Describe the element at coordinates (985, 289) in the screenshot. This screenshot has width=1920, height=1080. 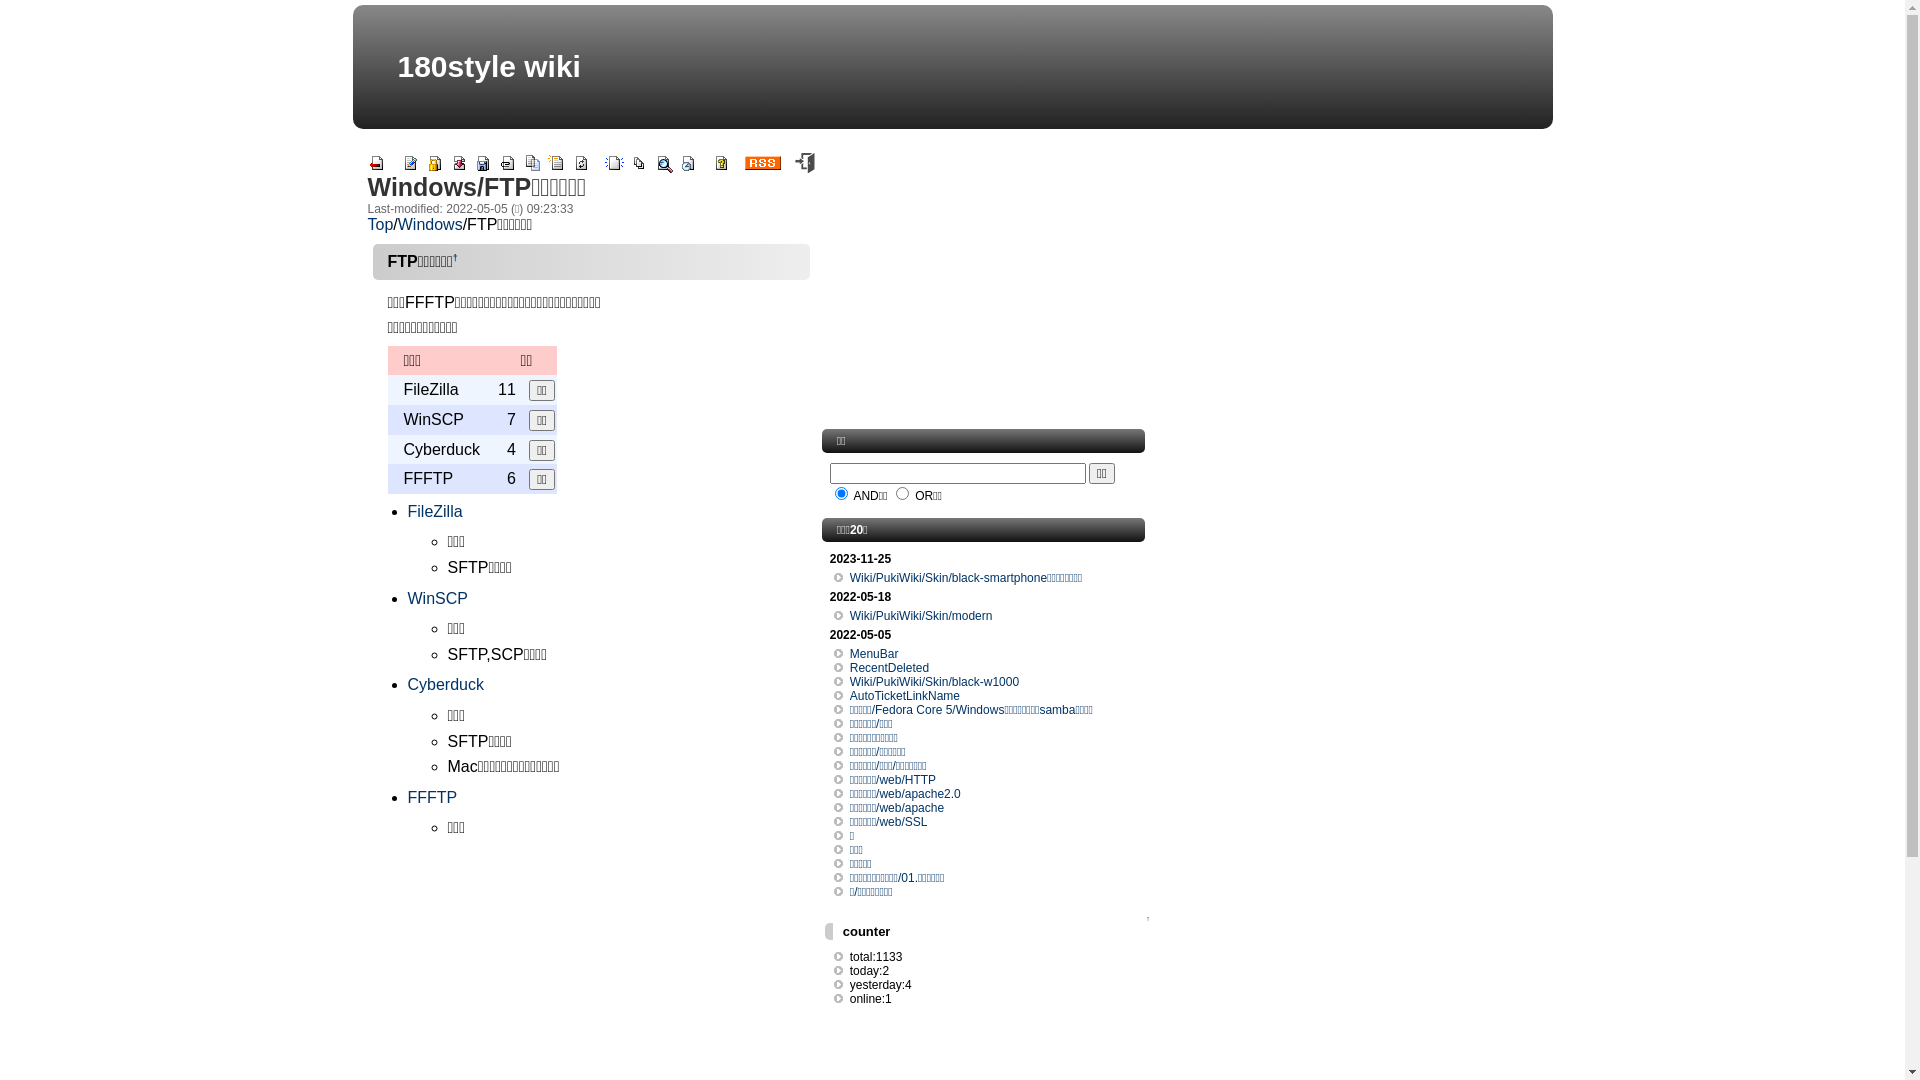
I see `Advertisement` at that location.